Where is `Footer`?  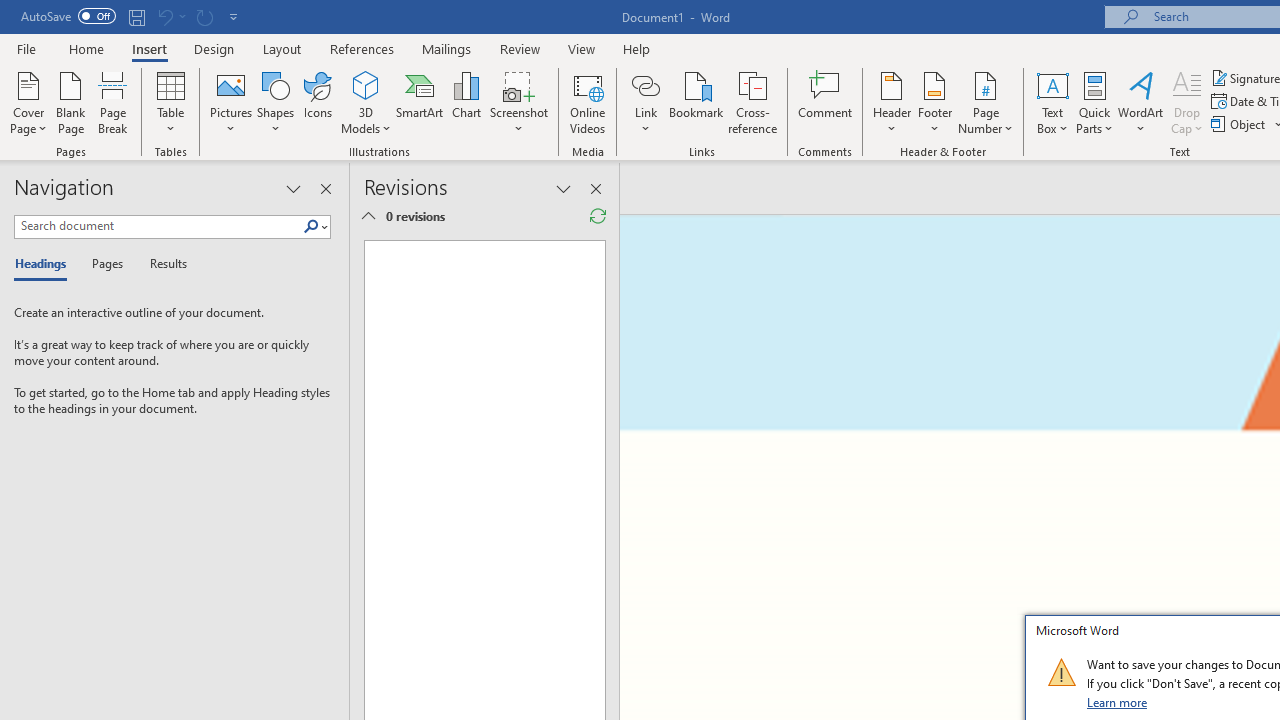 Footer is located at coordinates (934, 102).